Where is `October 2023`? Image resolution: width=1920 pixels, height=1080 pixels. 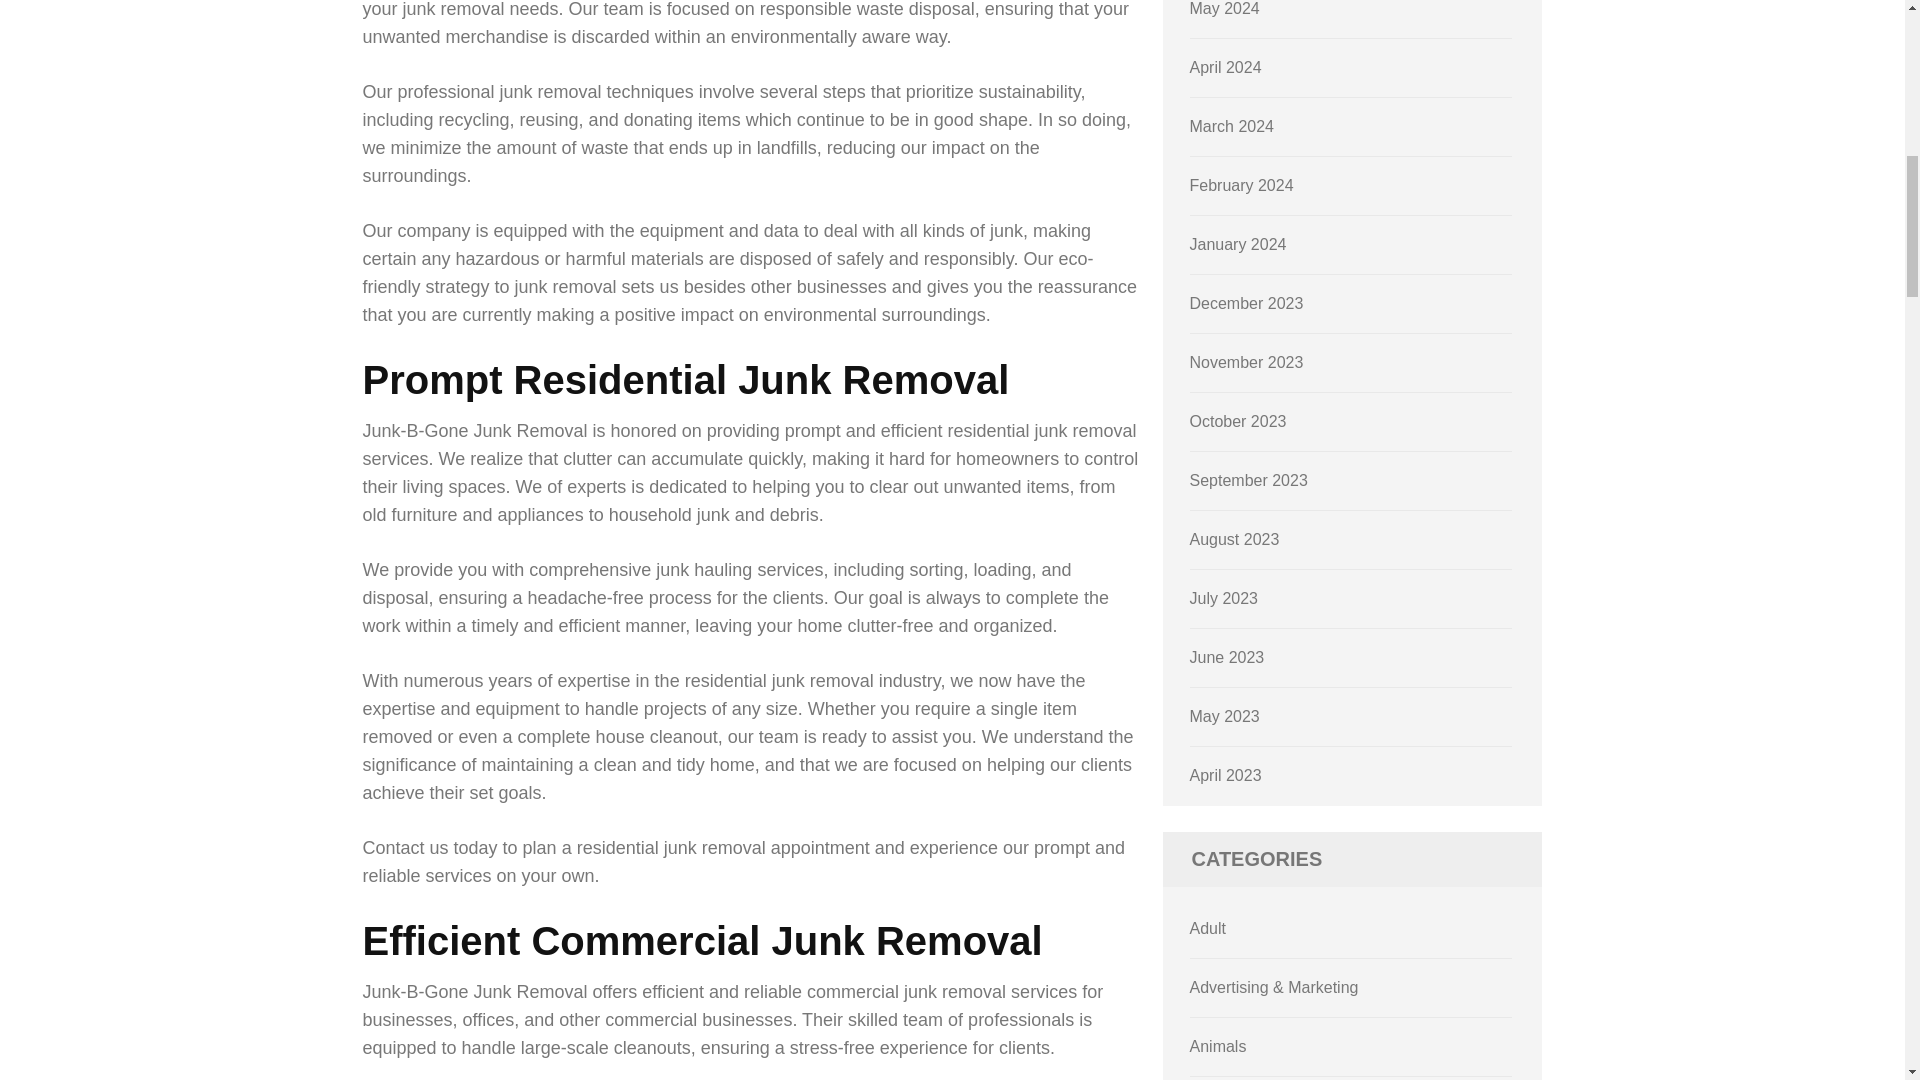
October 2023 is located at coordinates (1238, 420).